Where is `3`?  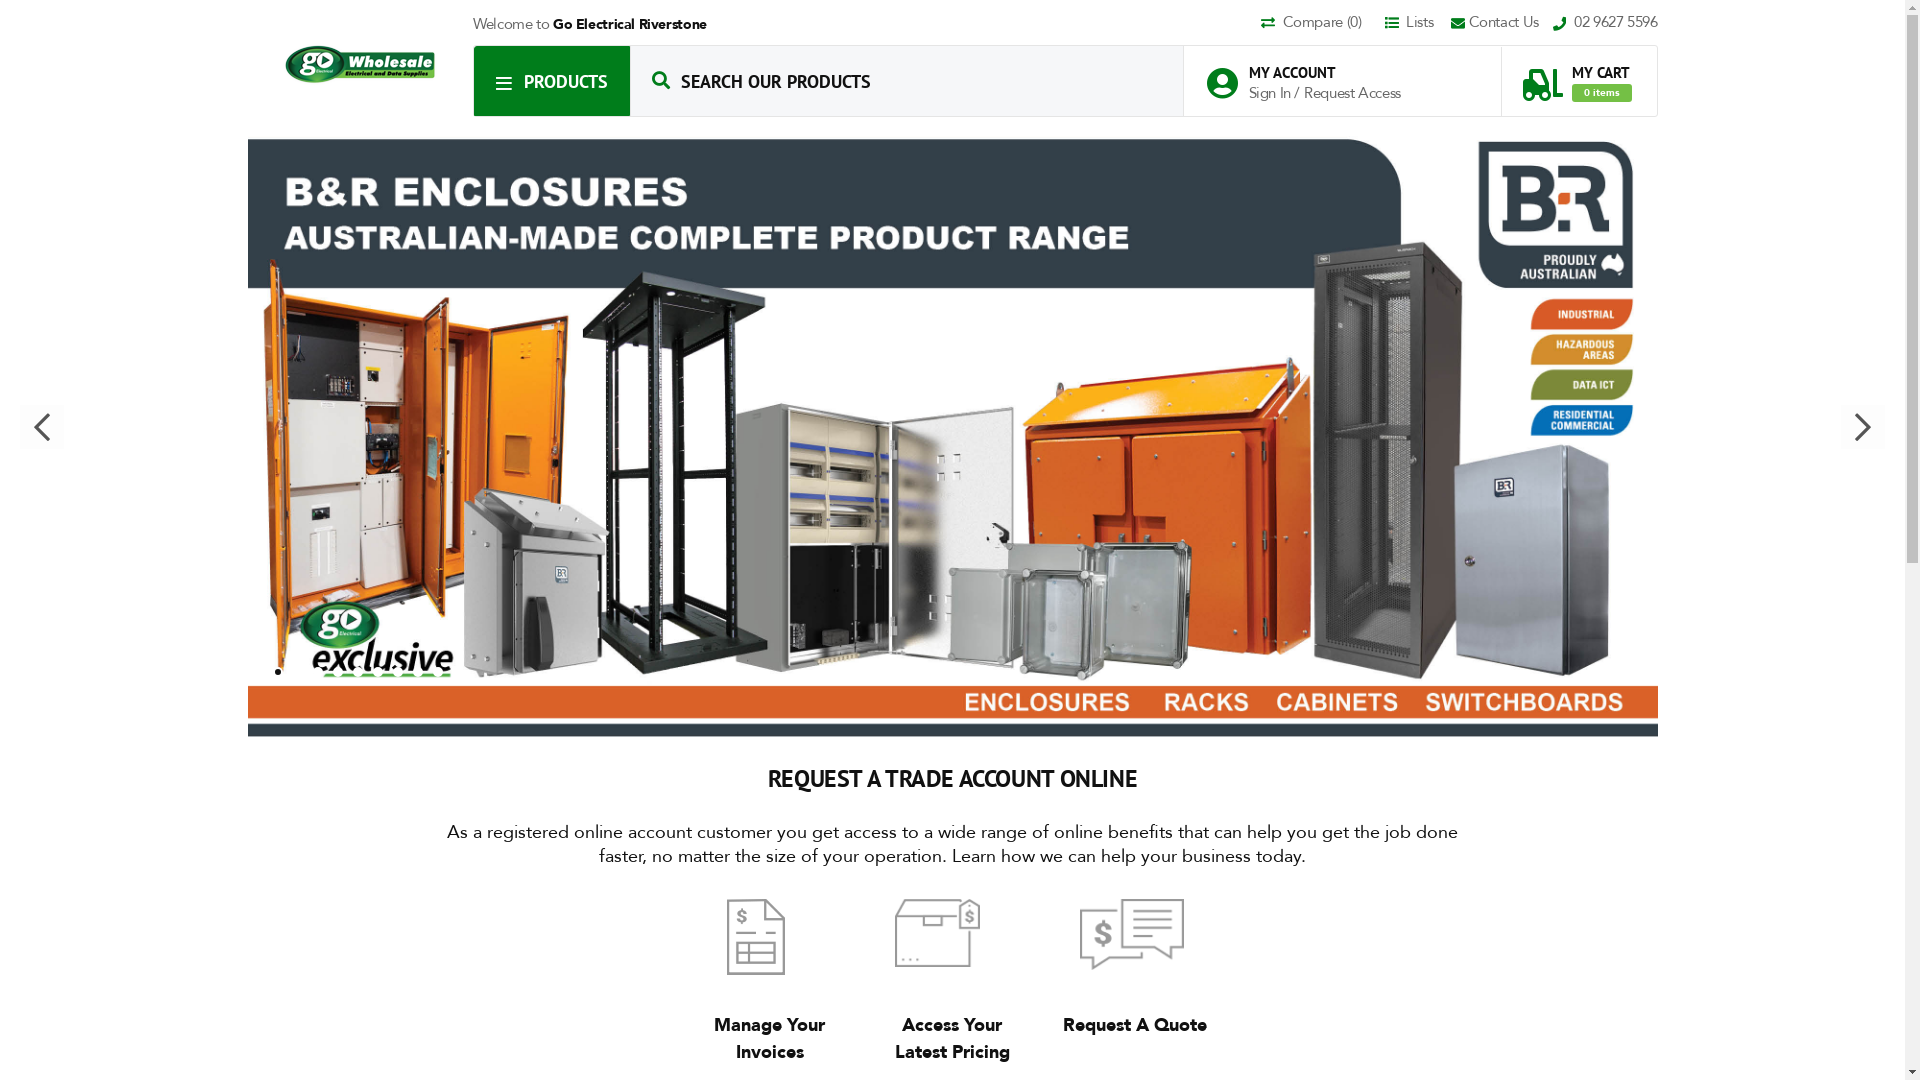 3 is located at coordinates (297, 672).